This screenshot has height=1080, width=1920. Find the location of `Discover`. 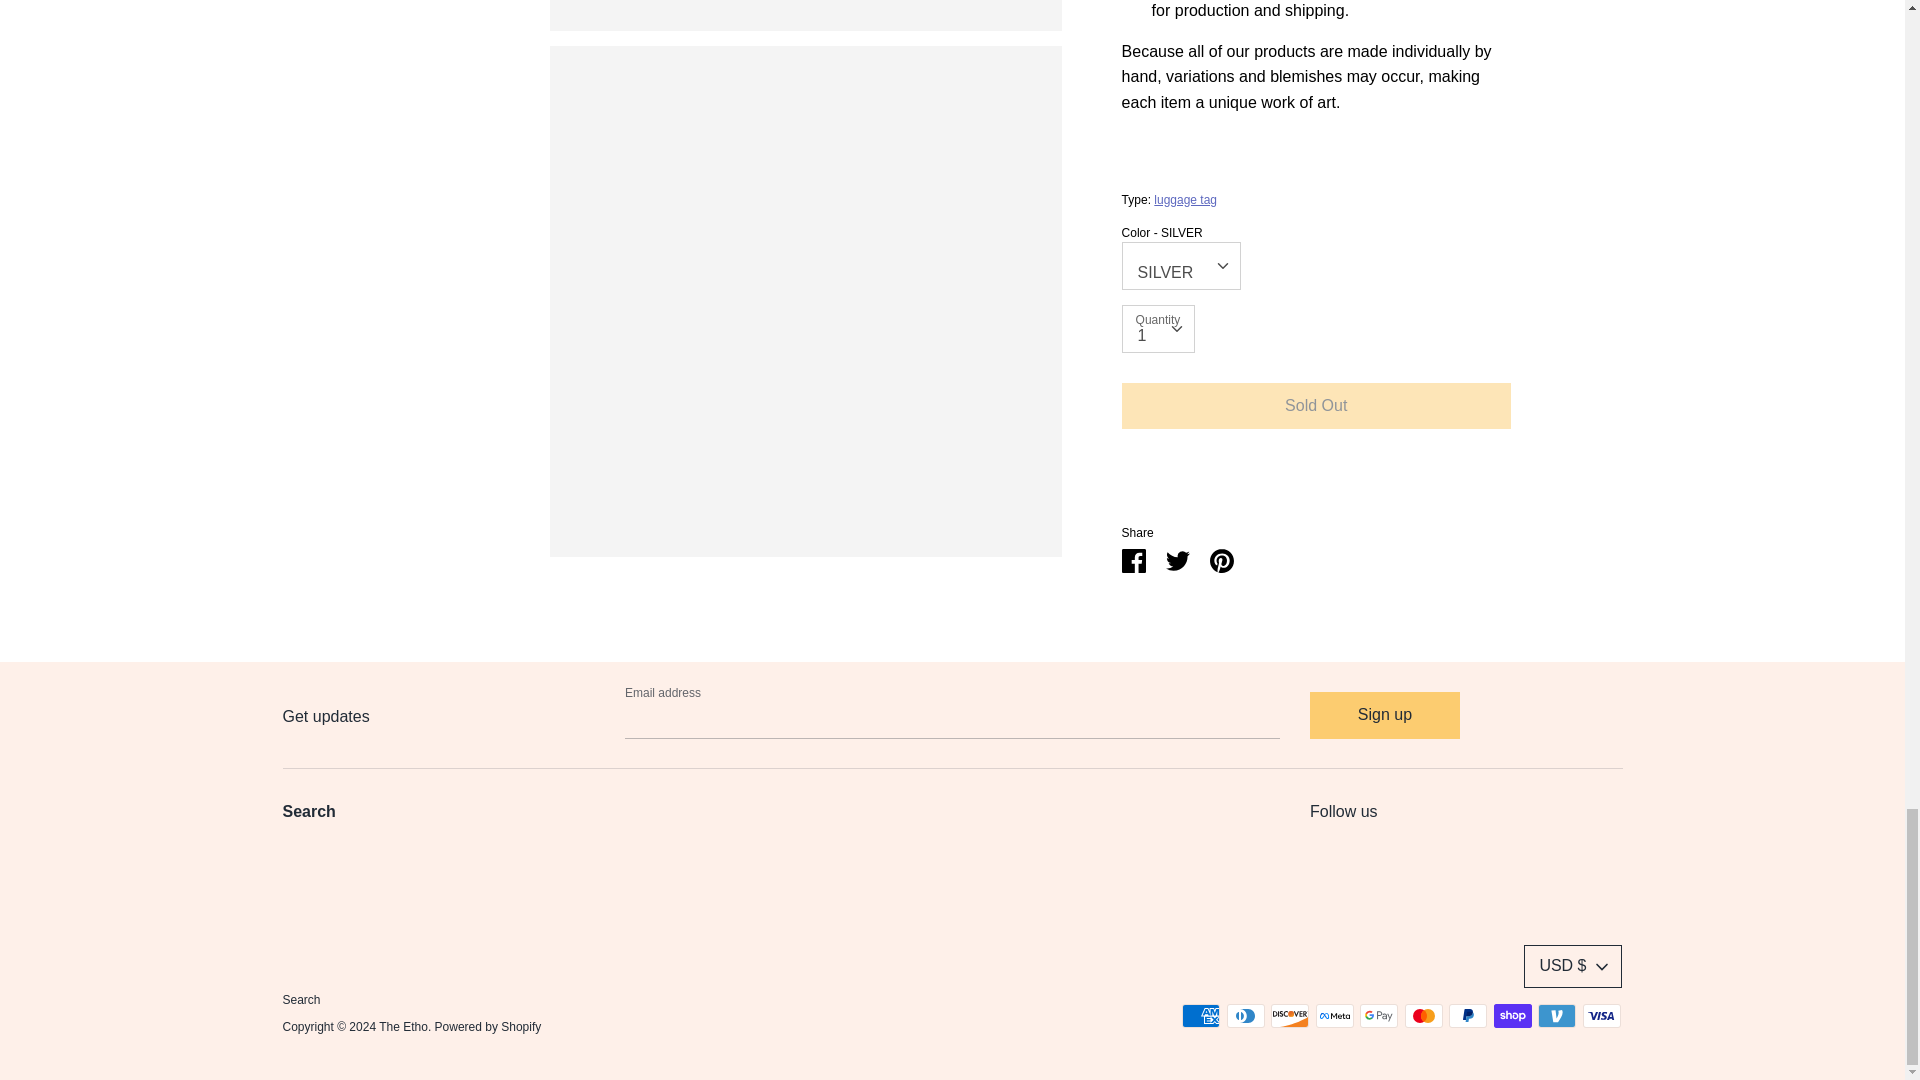

Discover is located at coordinates (1290, 1016).